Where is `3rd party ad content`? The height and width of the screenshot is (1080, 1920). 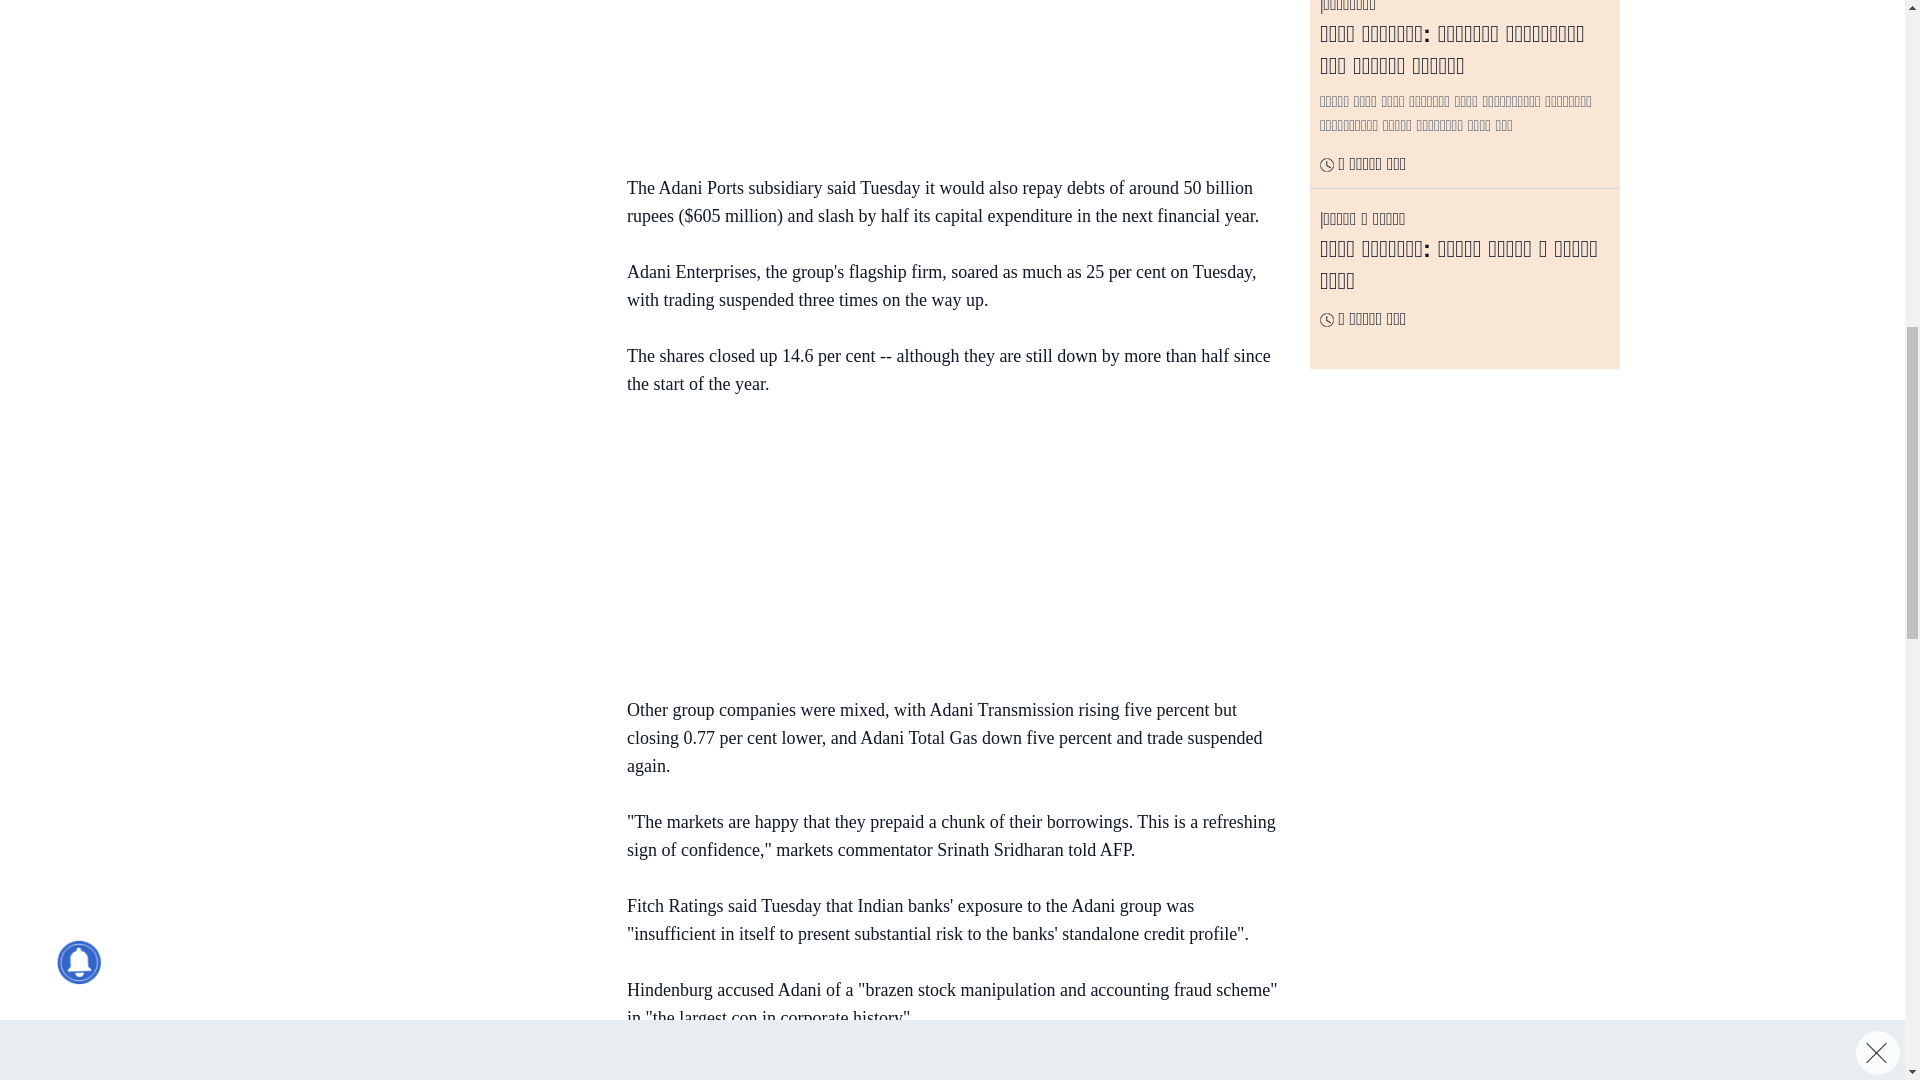
3rd party ad content is located at coordinates (439, 64).